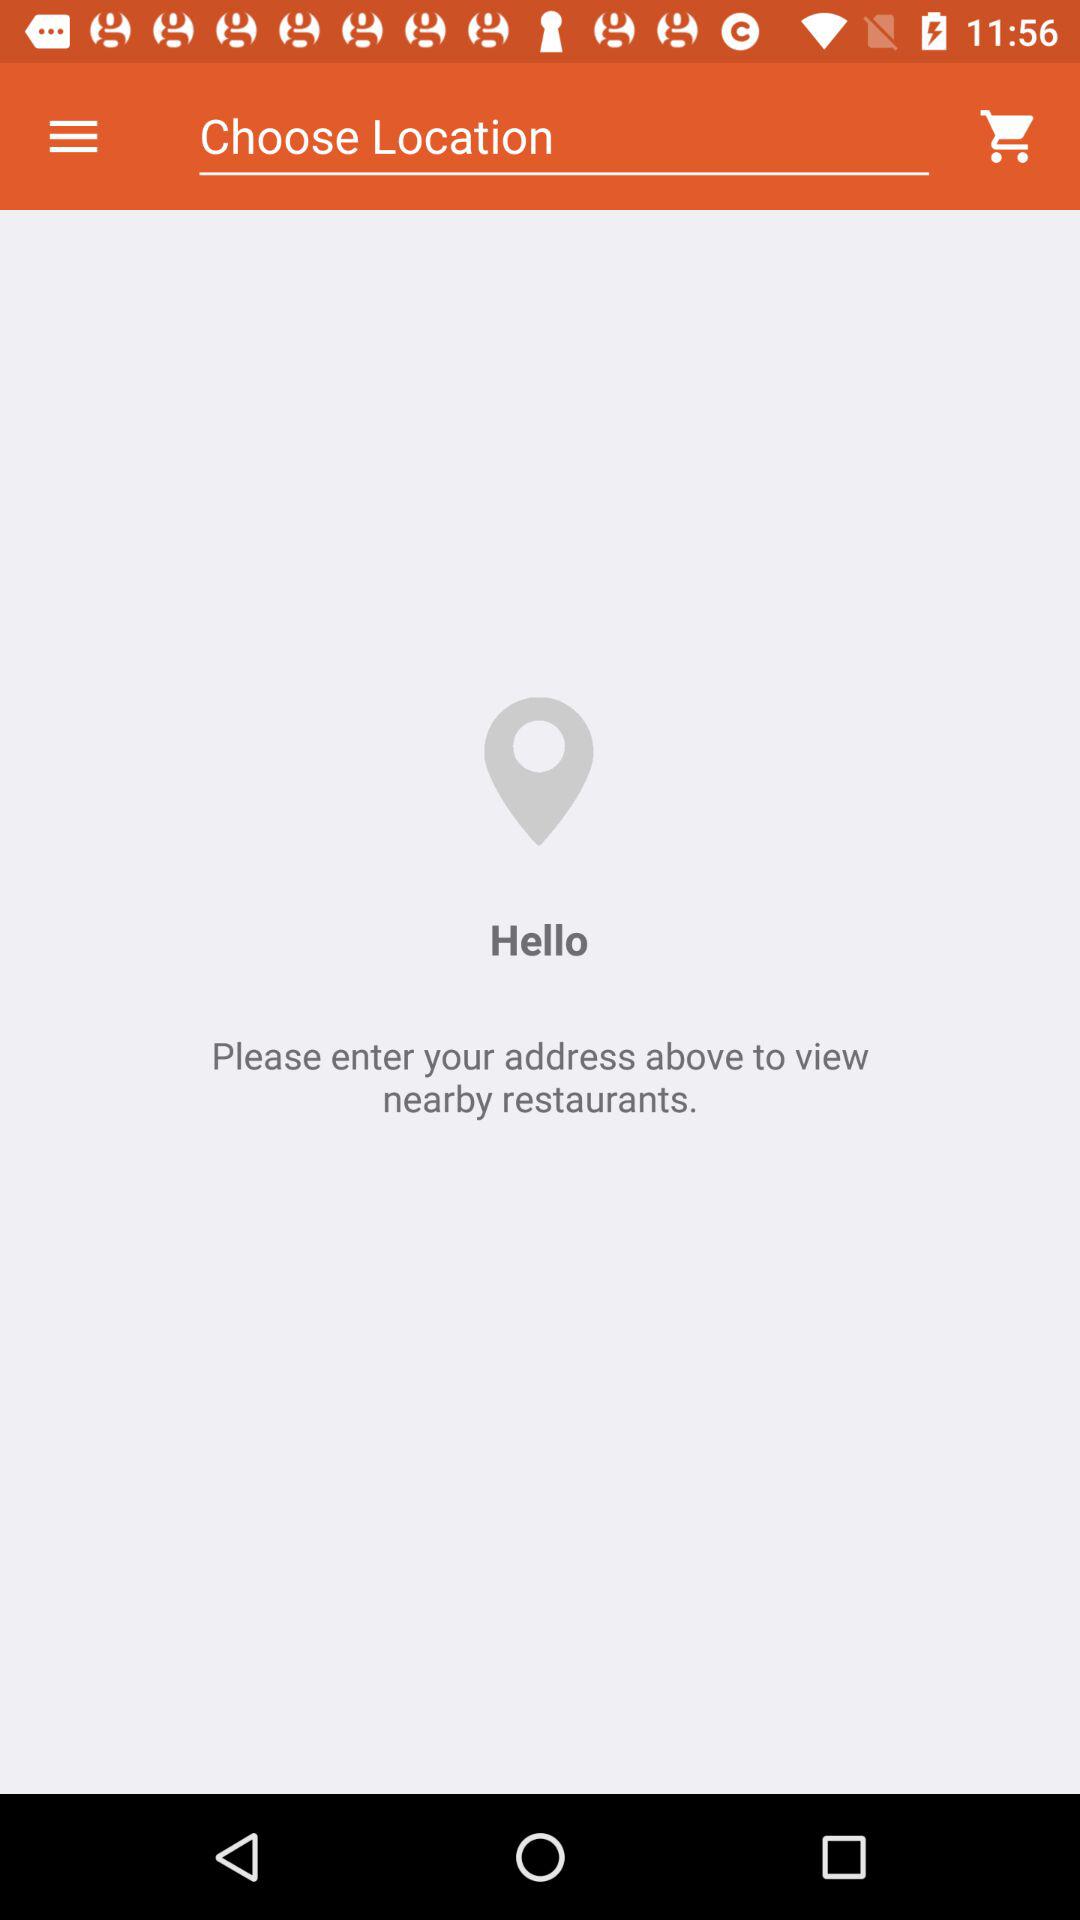 This screenshot has height=1920, width=1080. Describe the element at coordinates (564, 136) in the screenshot. I see `press the choose location item` at that location.